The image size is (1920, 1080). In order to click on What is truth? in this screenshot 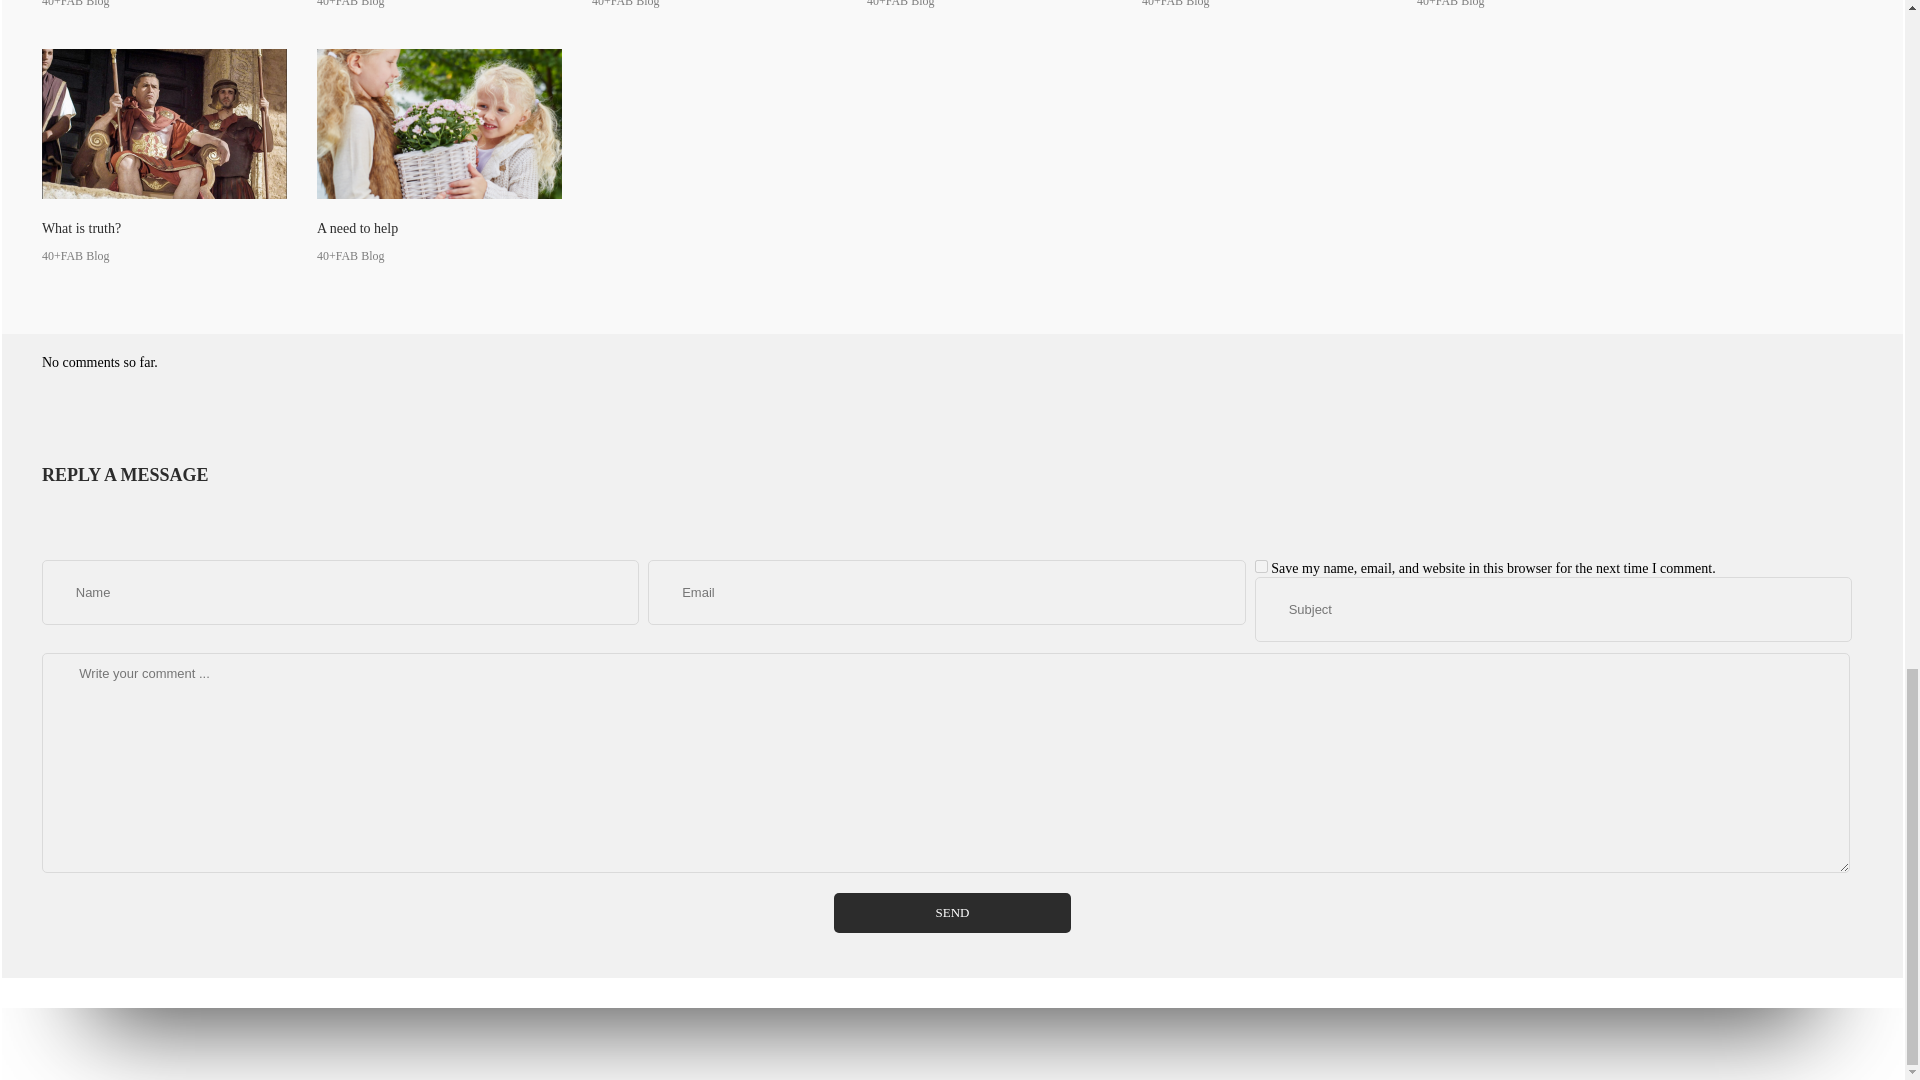, I will do `click(164, 156)`.